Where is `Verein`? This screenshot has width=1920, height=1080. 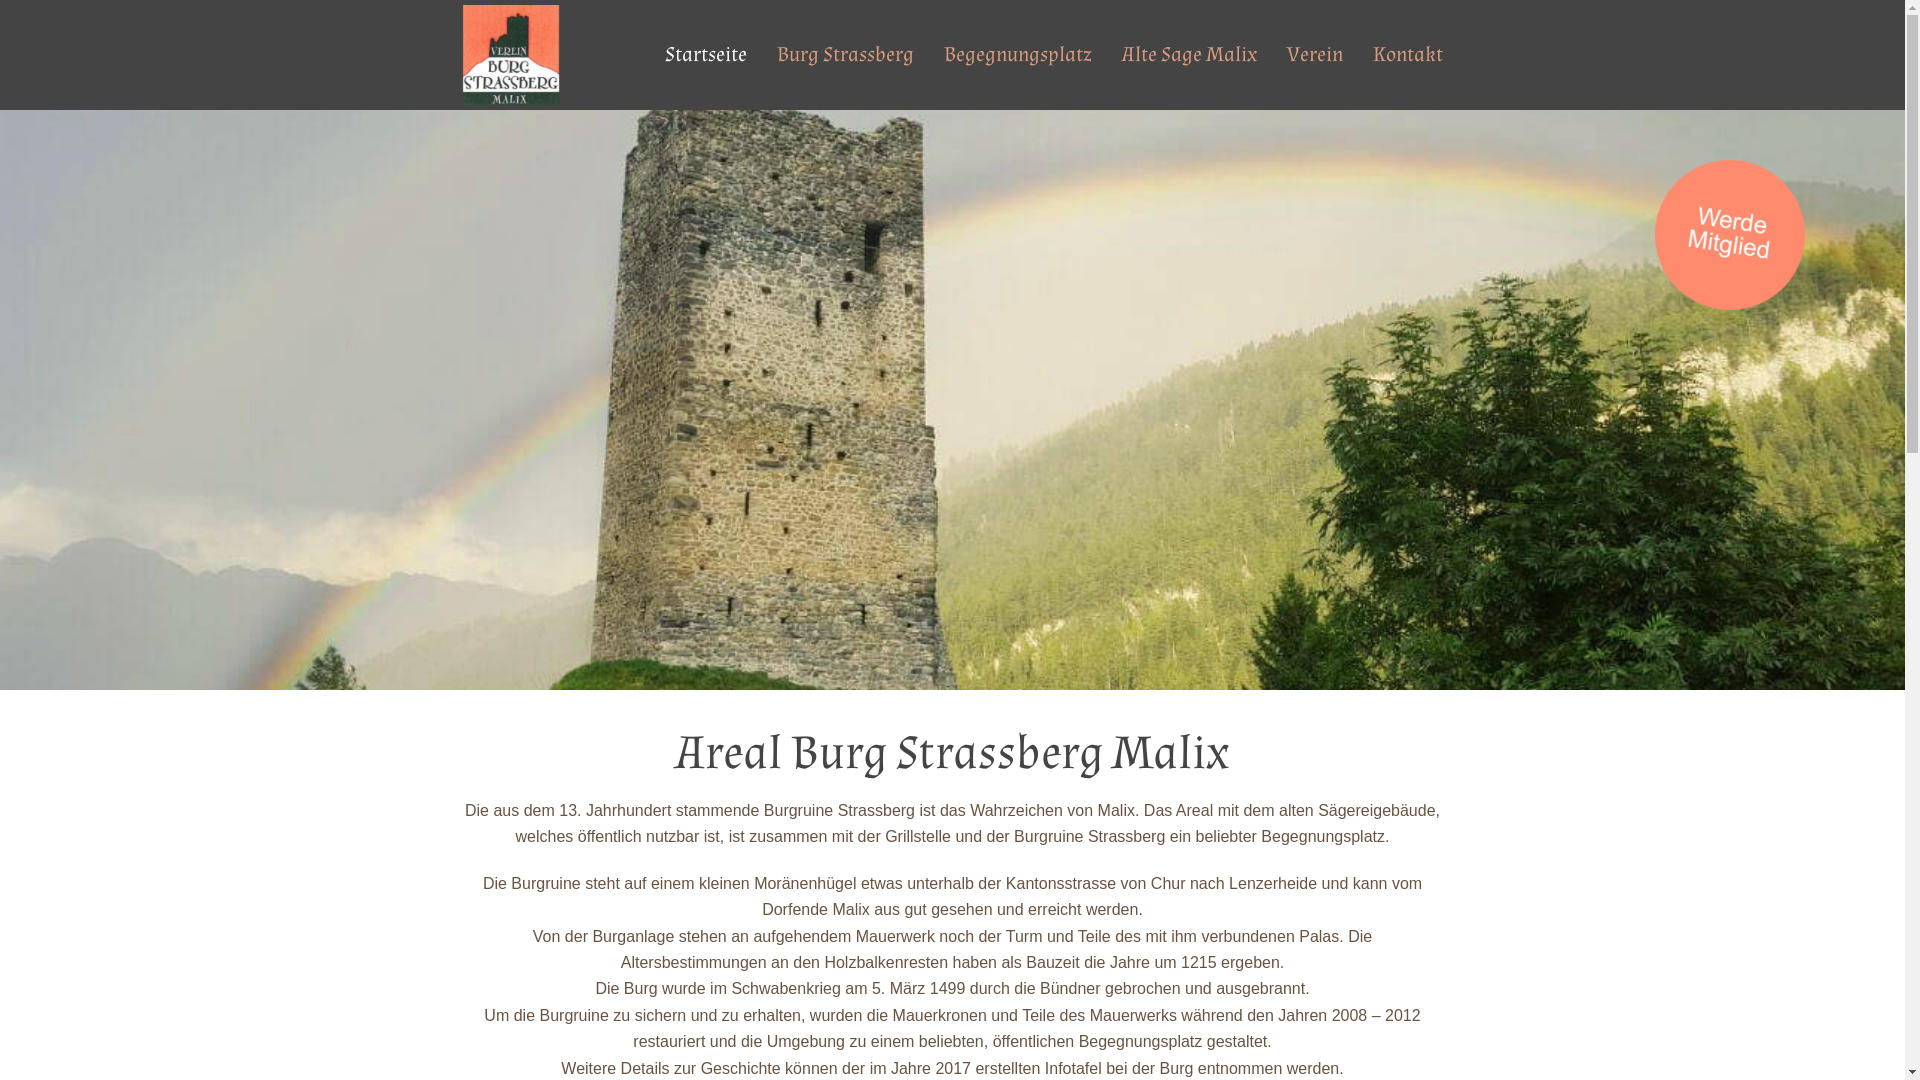
Verein is located at coordinates (1315, 55).